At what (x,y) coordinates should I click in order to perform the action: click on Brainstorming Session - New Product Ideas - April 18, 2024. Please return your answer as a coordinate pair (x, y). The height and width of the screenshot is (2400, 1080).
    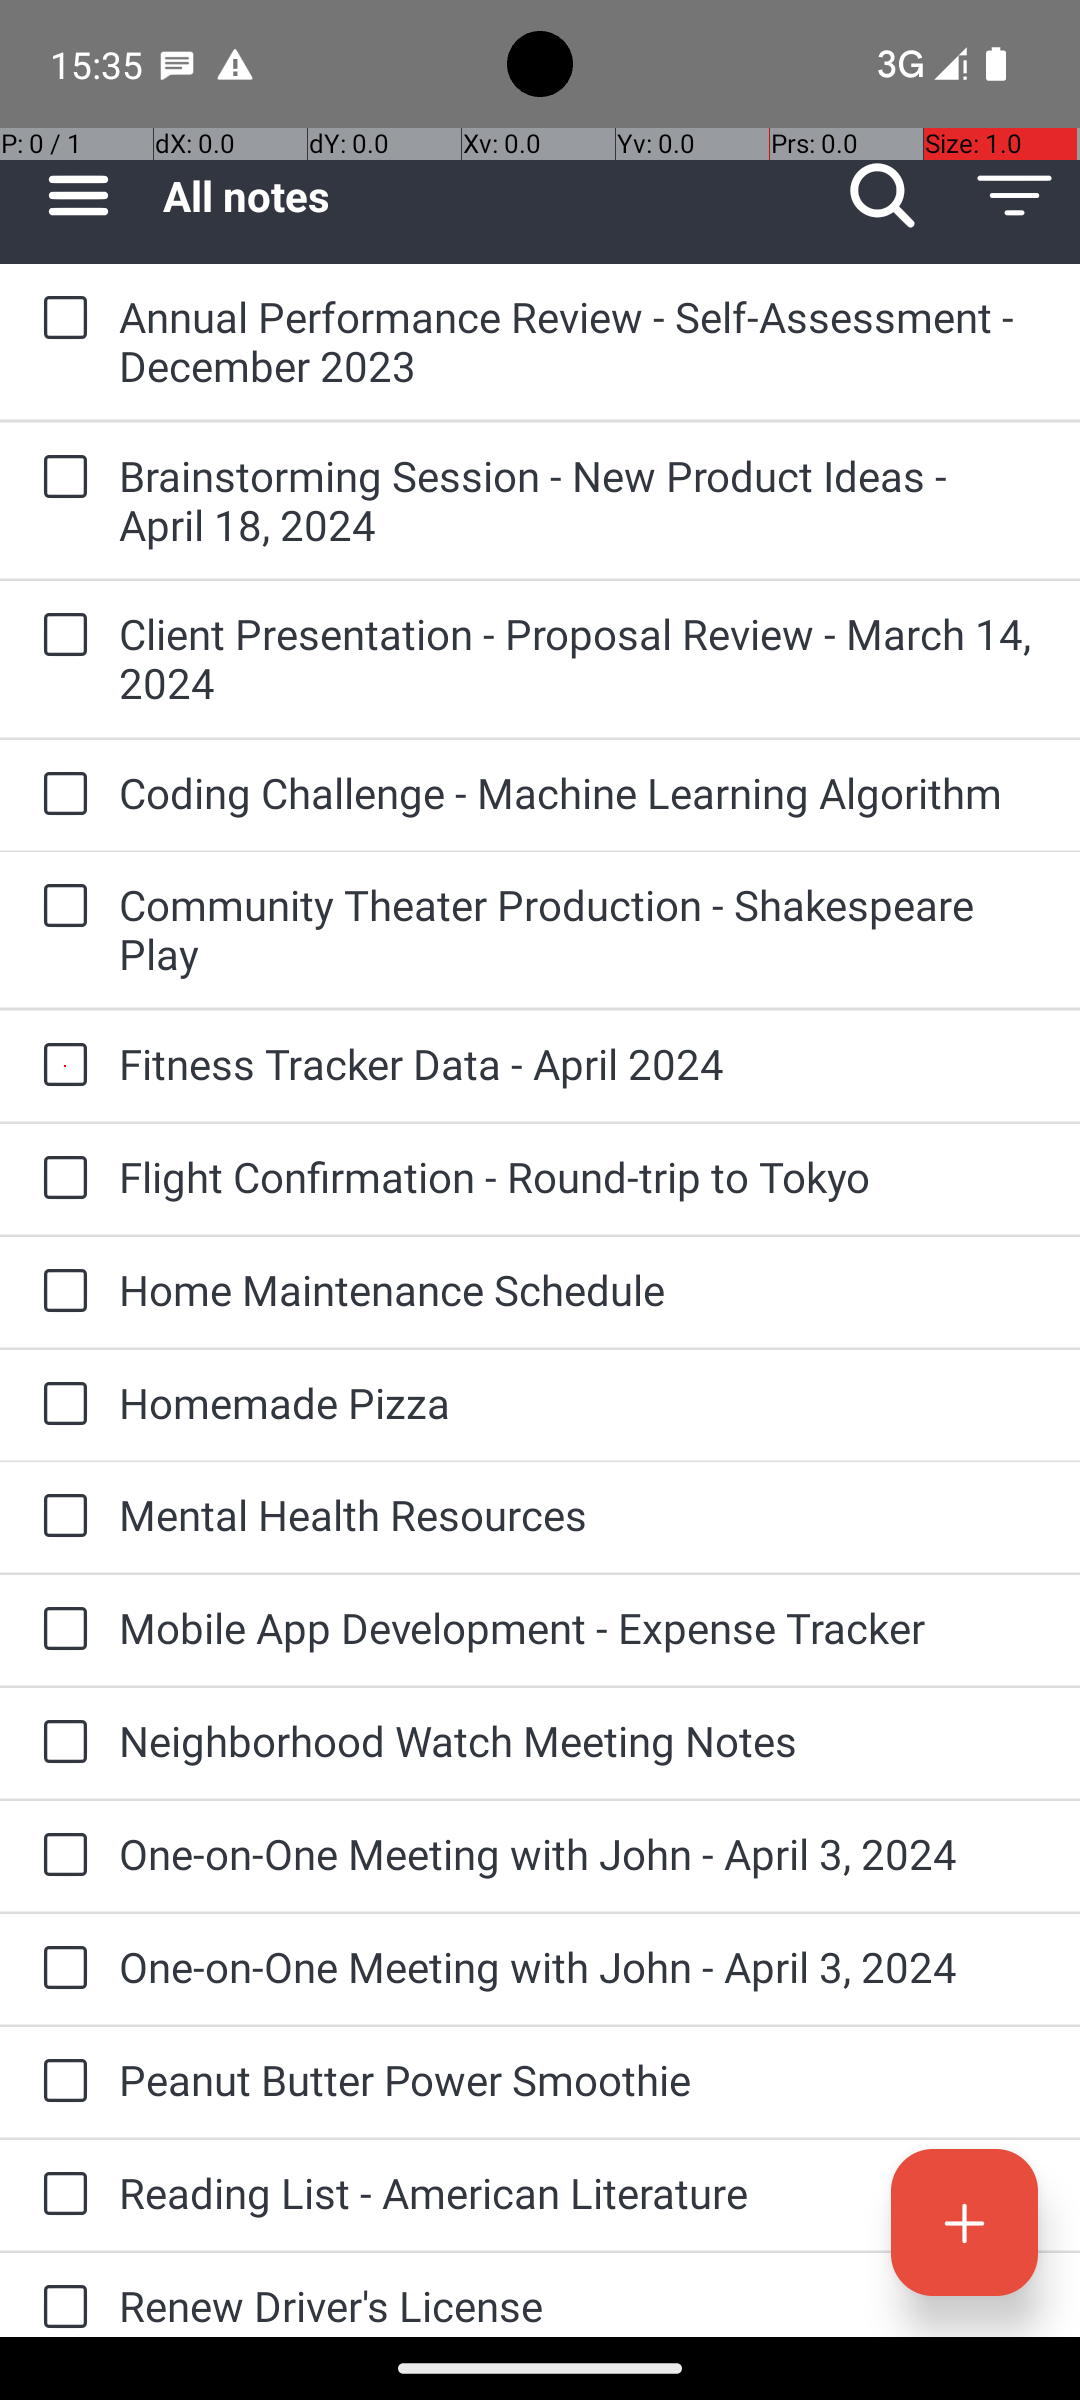
    Looking at the image, I should click on (580, 500).